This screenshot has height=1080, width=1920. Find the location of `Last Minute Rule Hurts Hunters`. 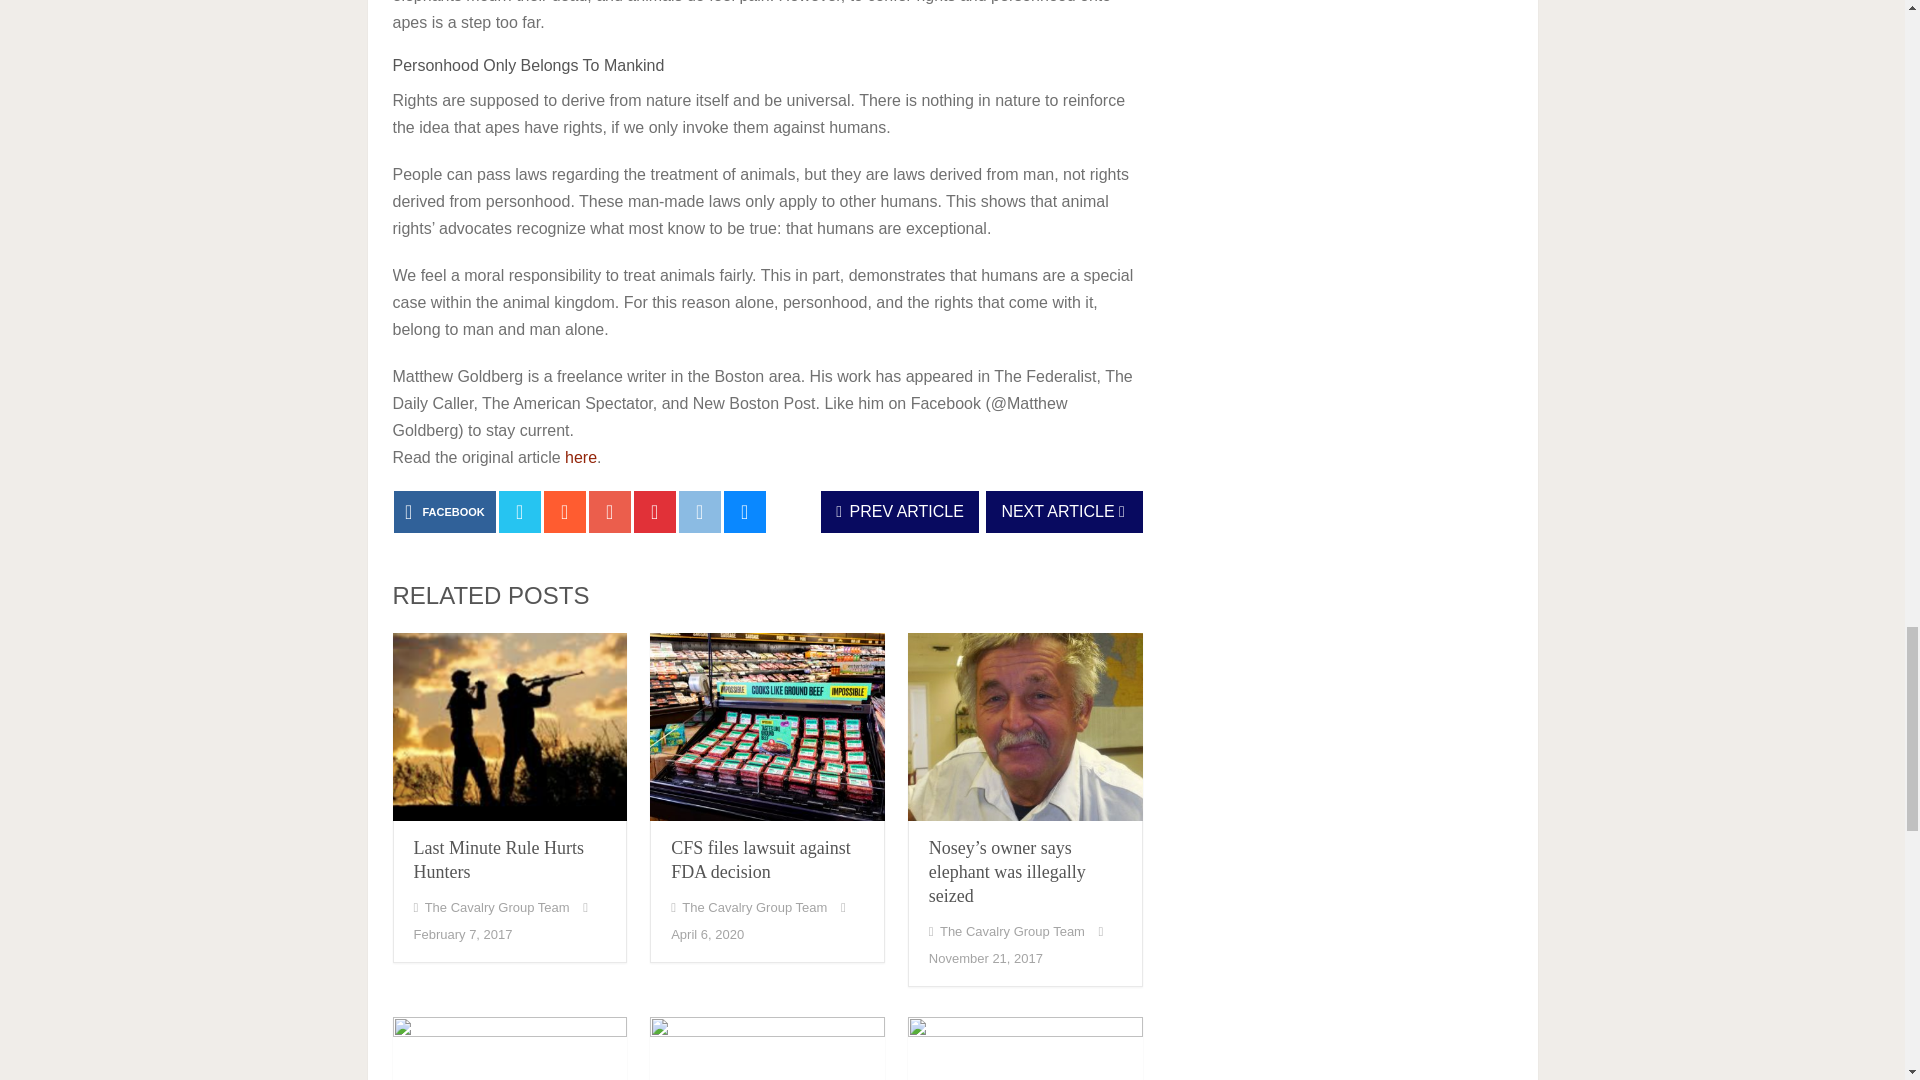

Last Minute Rule Hurts Hunters is located at coordinates (498, 860).